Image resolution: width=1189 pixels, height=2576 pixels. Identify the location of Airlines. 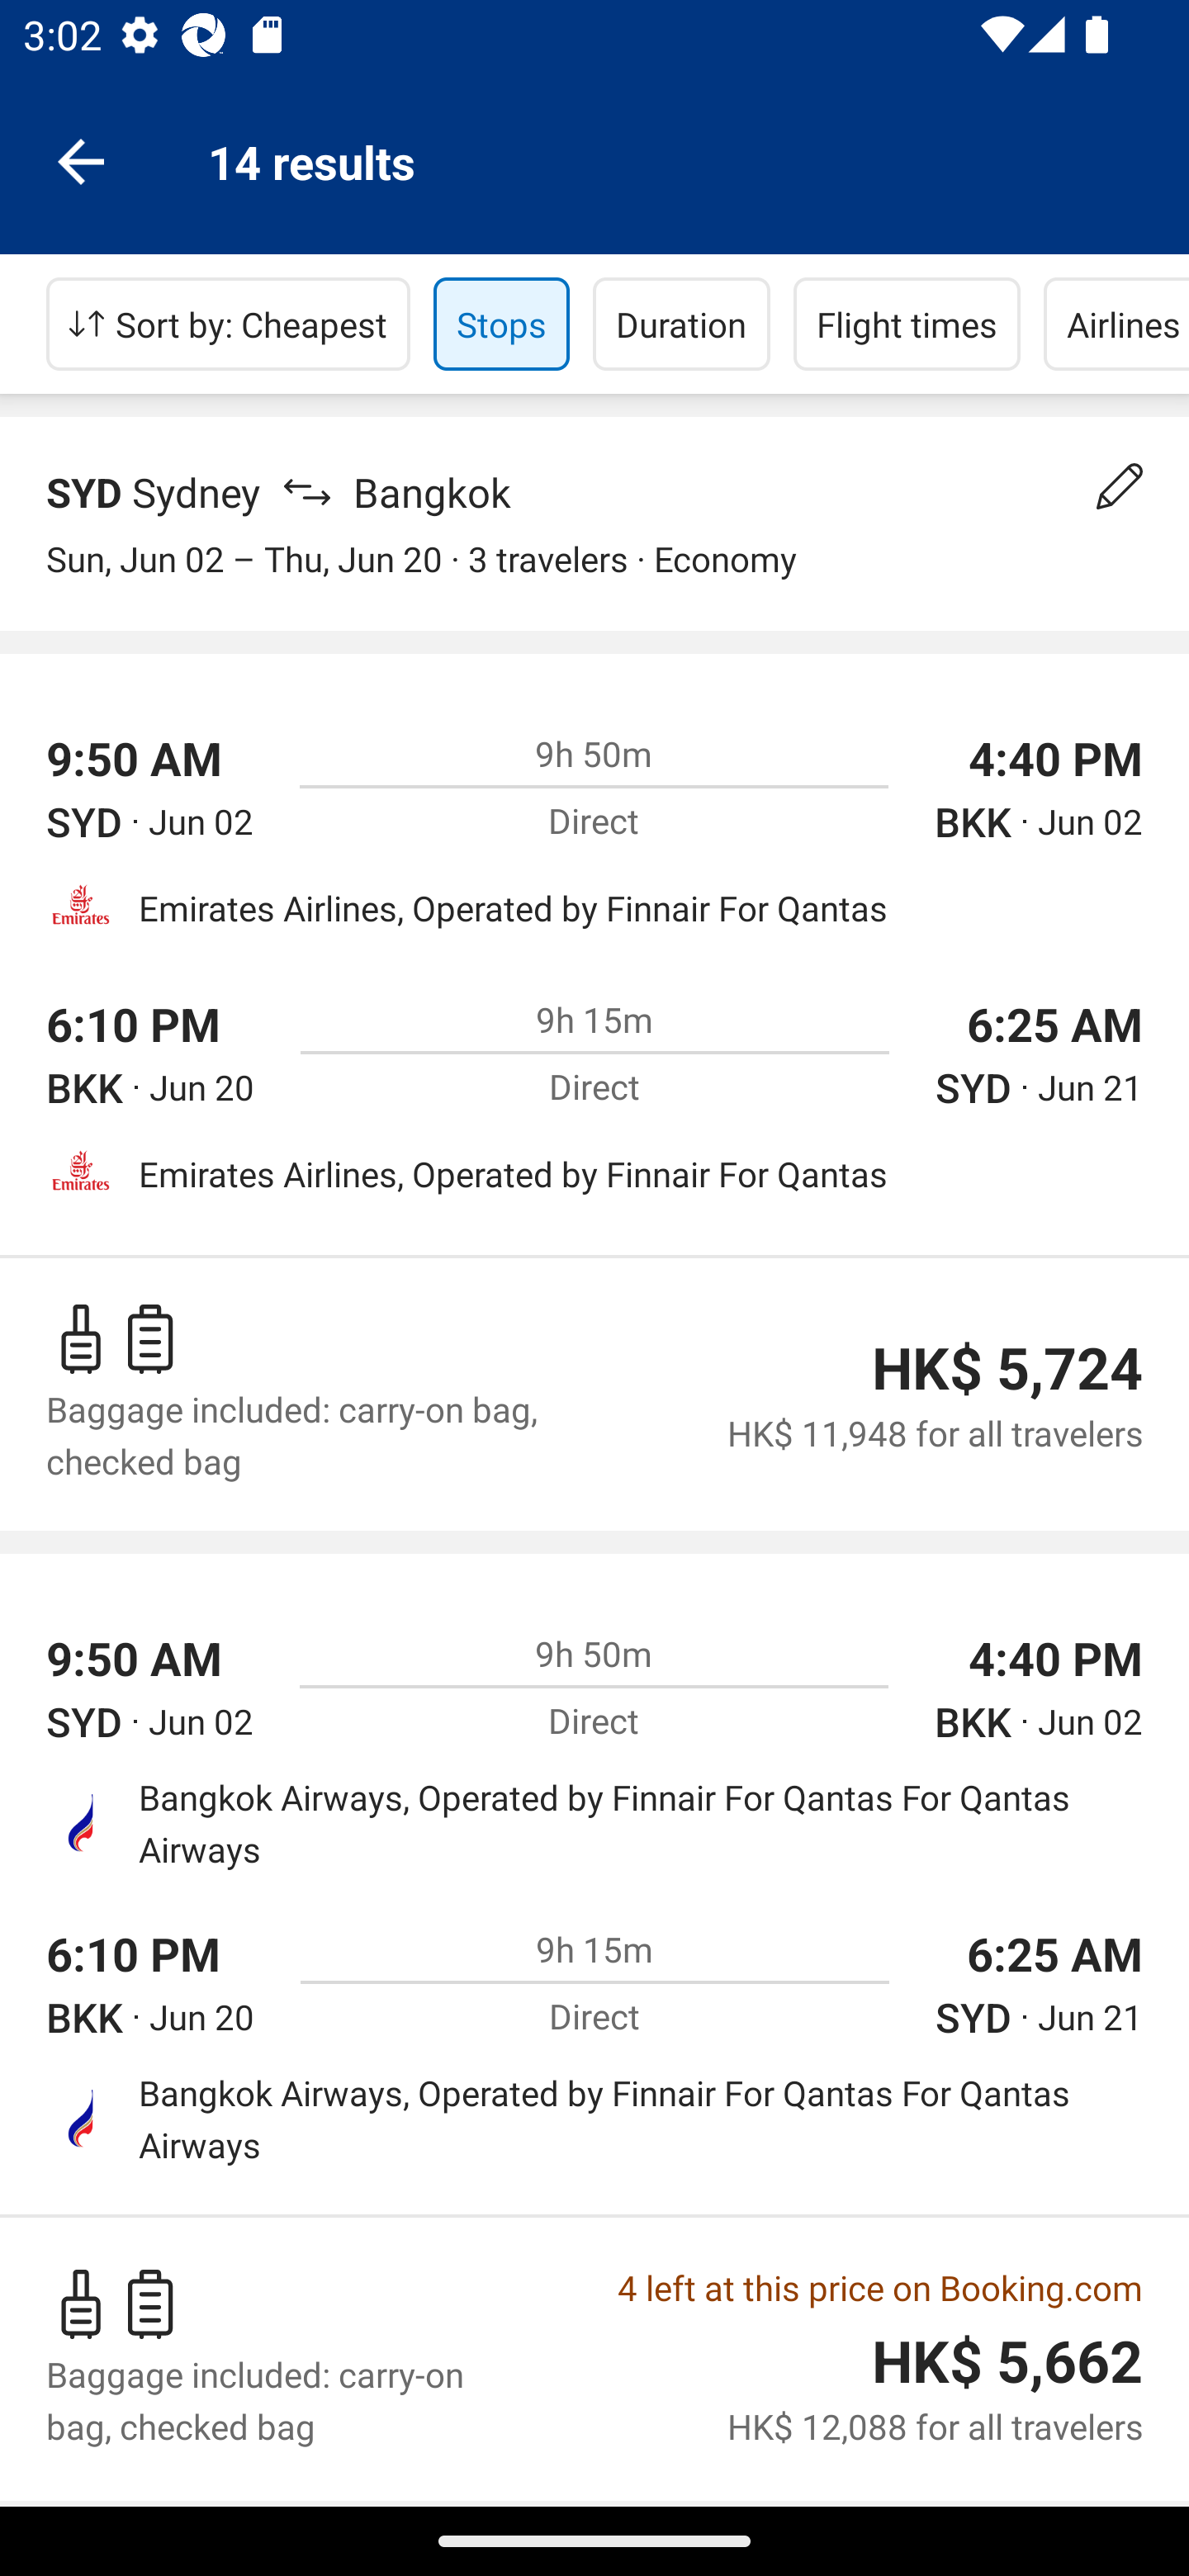
(1116, 324).